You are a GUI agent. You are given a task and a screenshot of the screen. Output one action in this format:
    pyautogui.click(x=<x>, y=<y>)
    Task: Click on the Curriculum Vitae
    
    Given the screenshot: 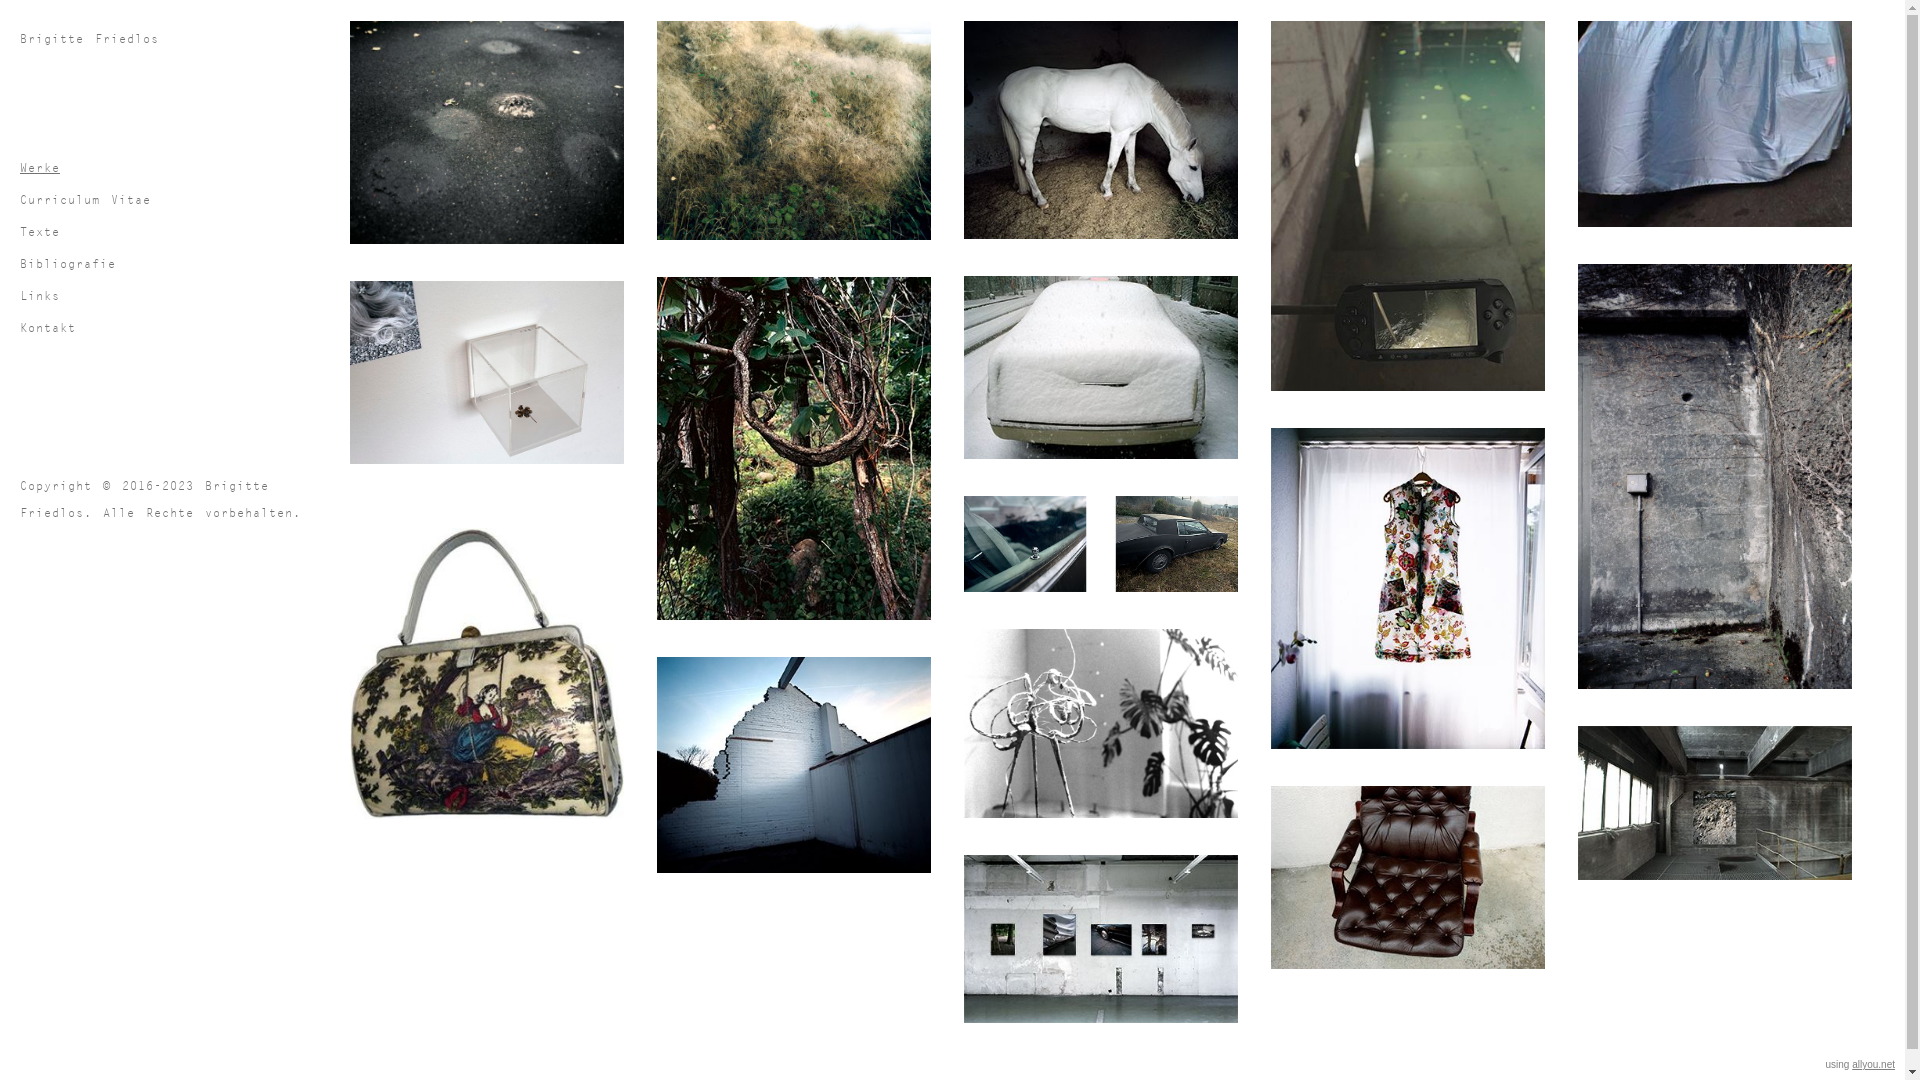 What is the action you would take?
    pyautogui.click(x=180, y=200)
    